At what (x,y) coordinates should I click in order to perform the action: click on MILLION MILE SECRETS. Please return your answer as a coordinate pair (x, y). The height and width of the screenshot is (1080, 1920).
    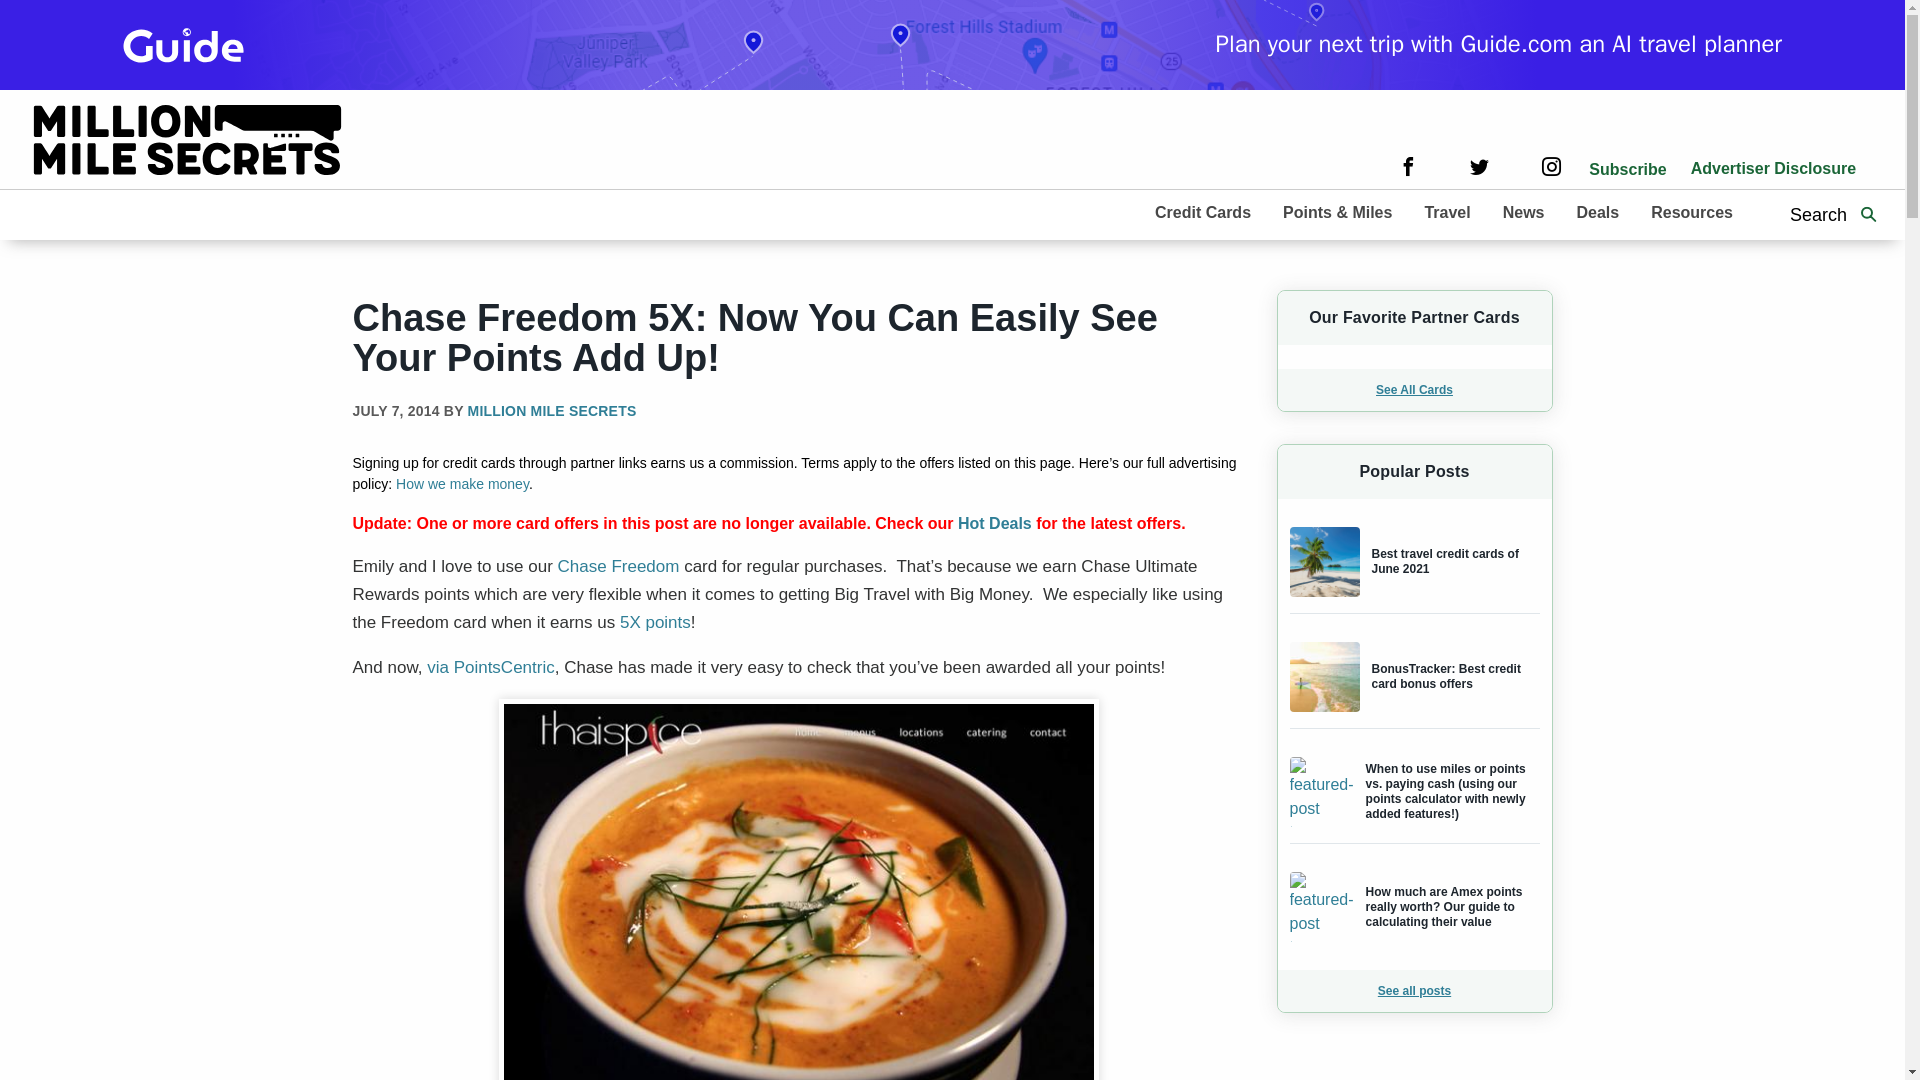
    Looking at the image, I should click on (552, 410).